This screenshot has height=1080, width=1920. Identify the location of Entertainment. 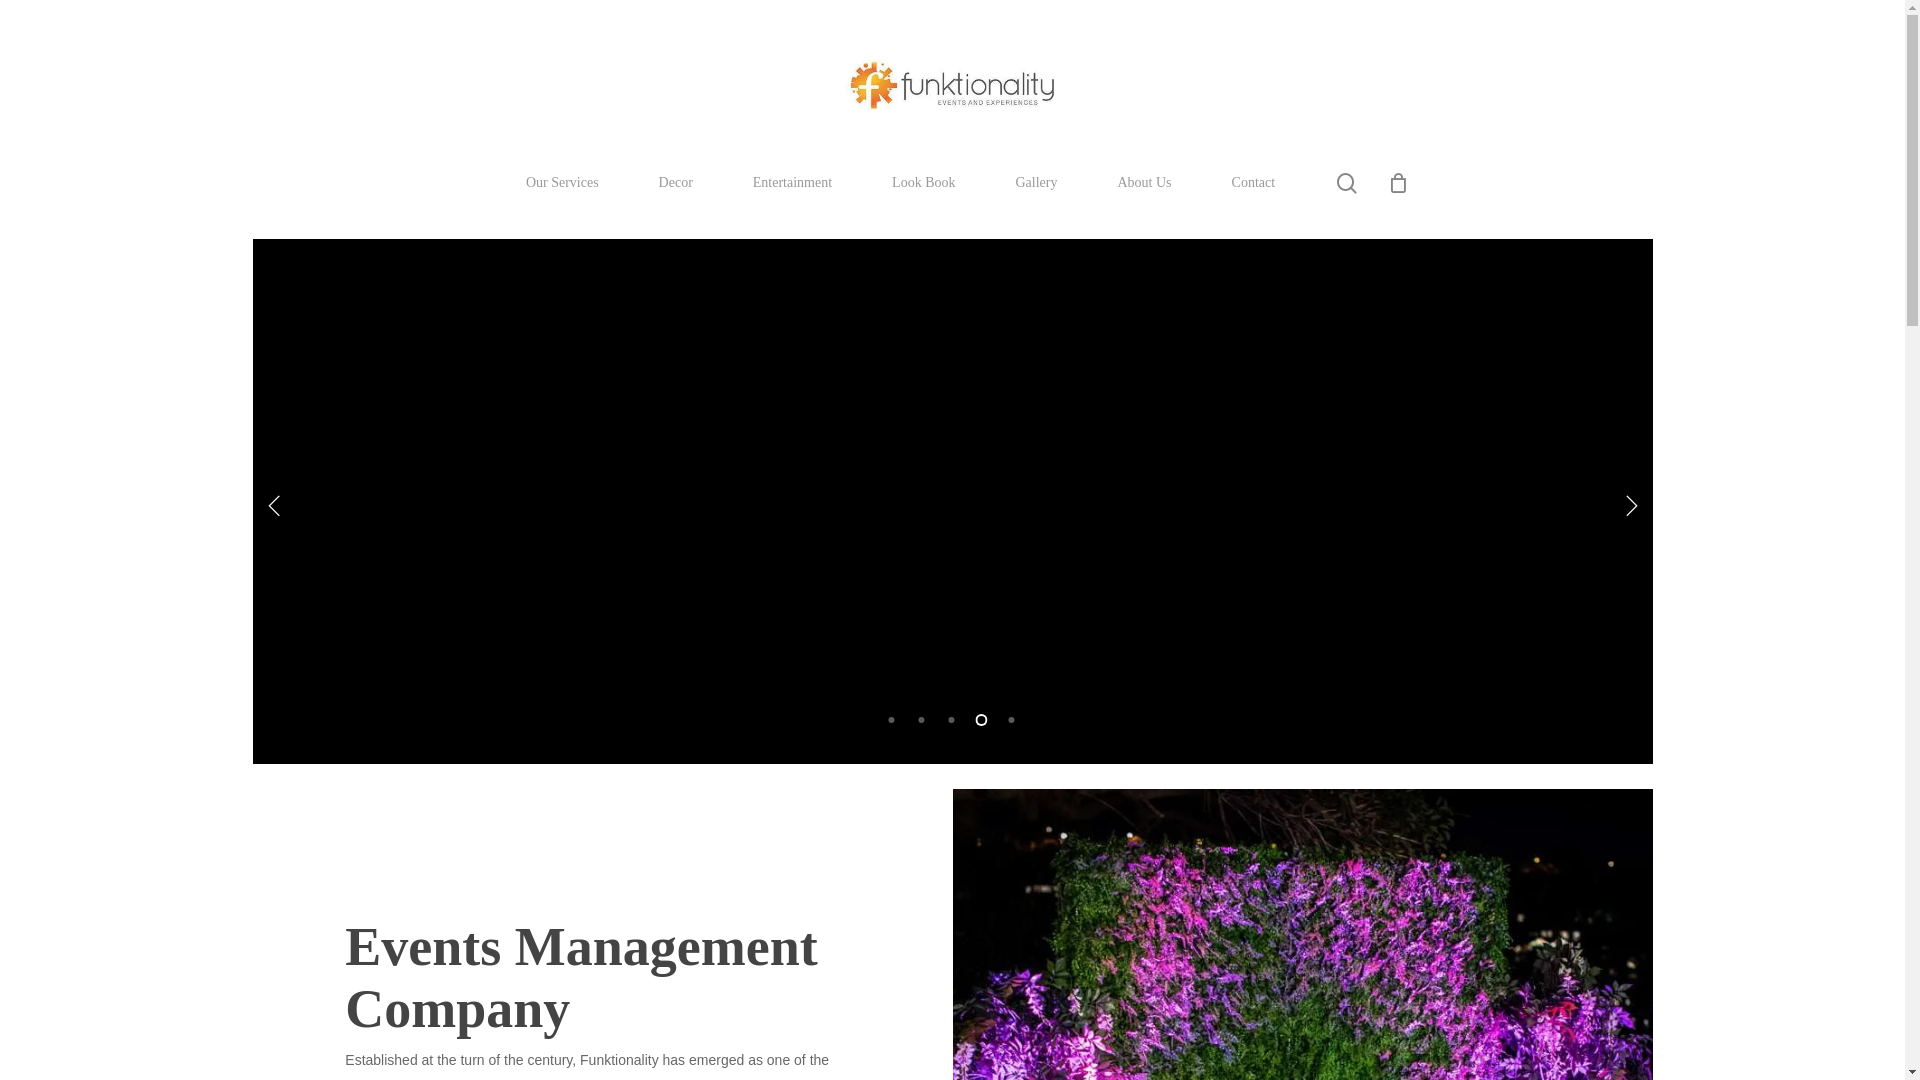
(792, 183).